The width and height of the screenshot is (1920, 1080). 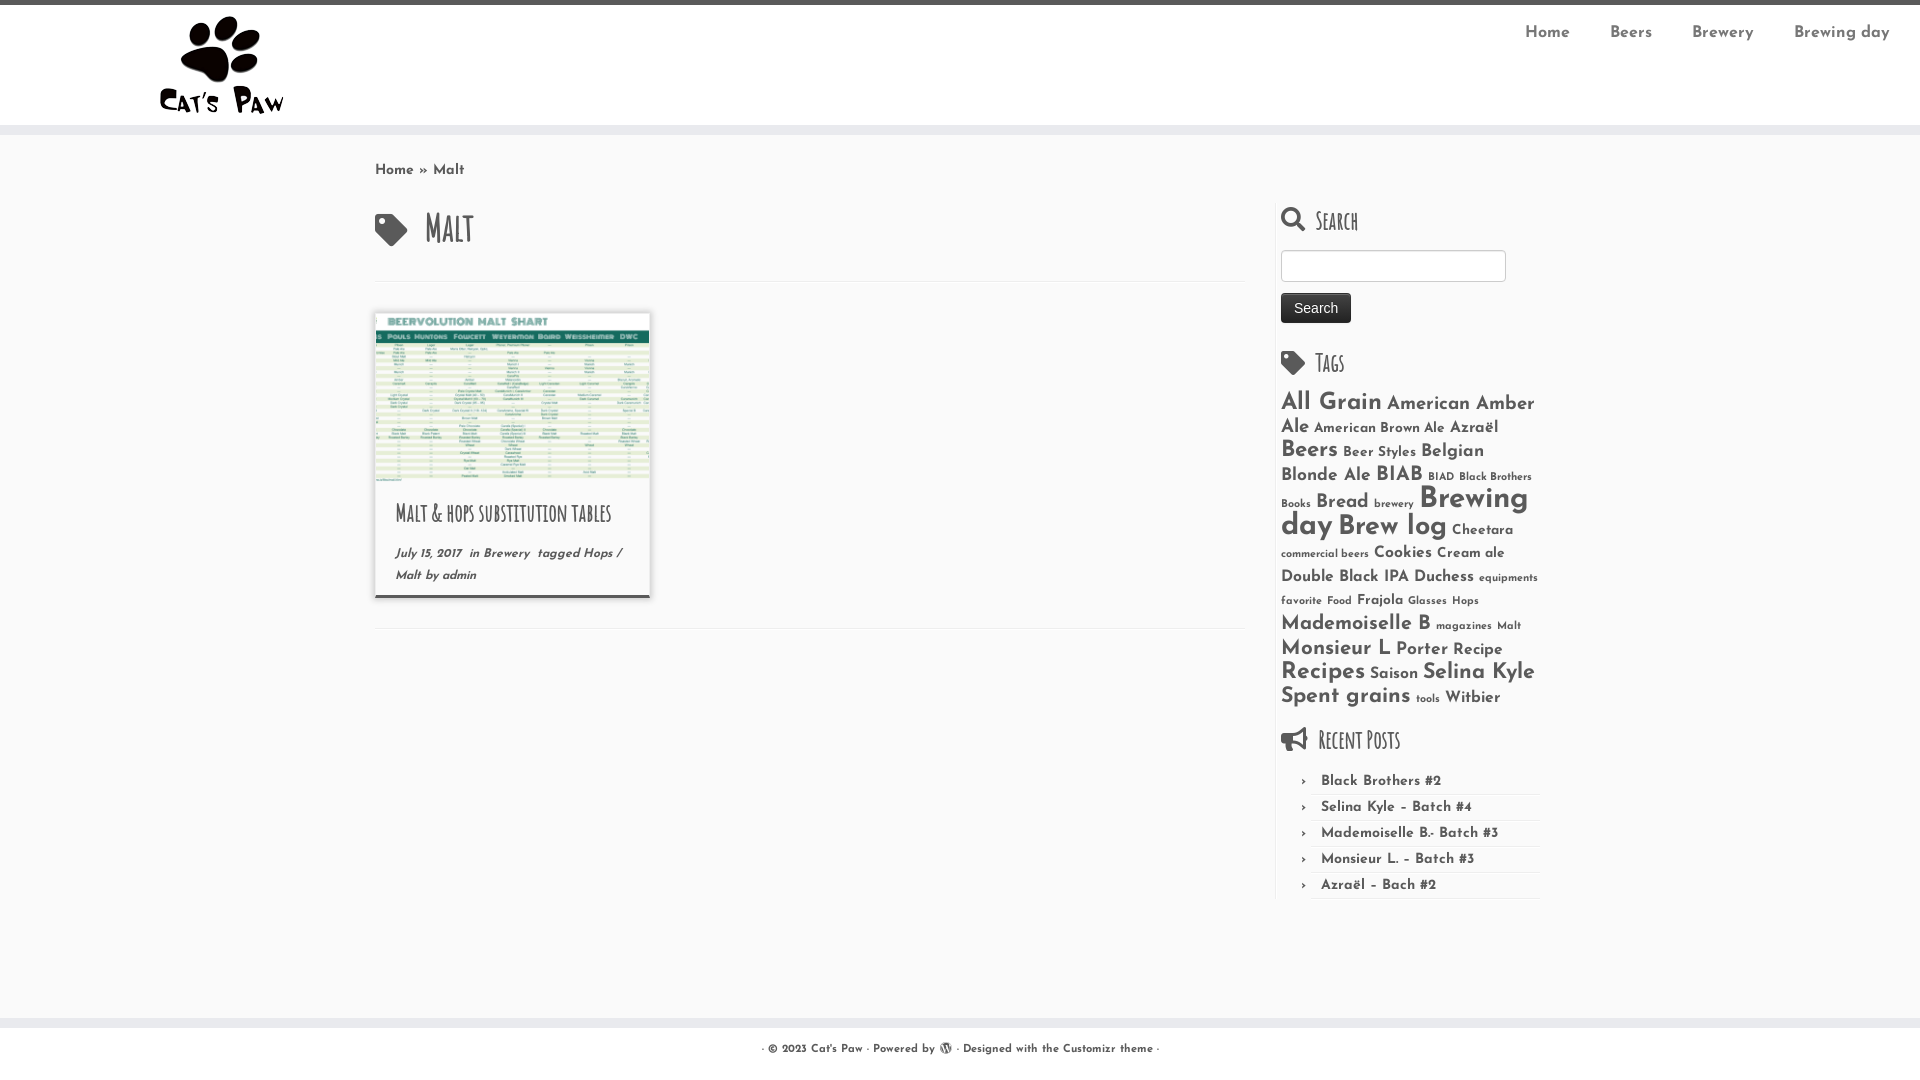 I want to click on American Brown Ale, so click(x=1380, y=428).